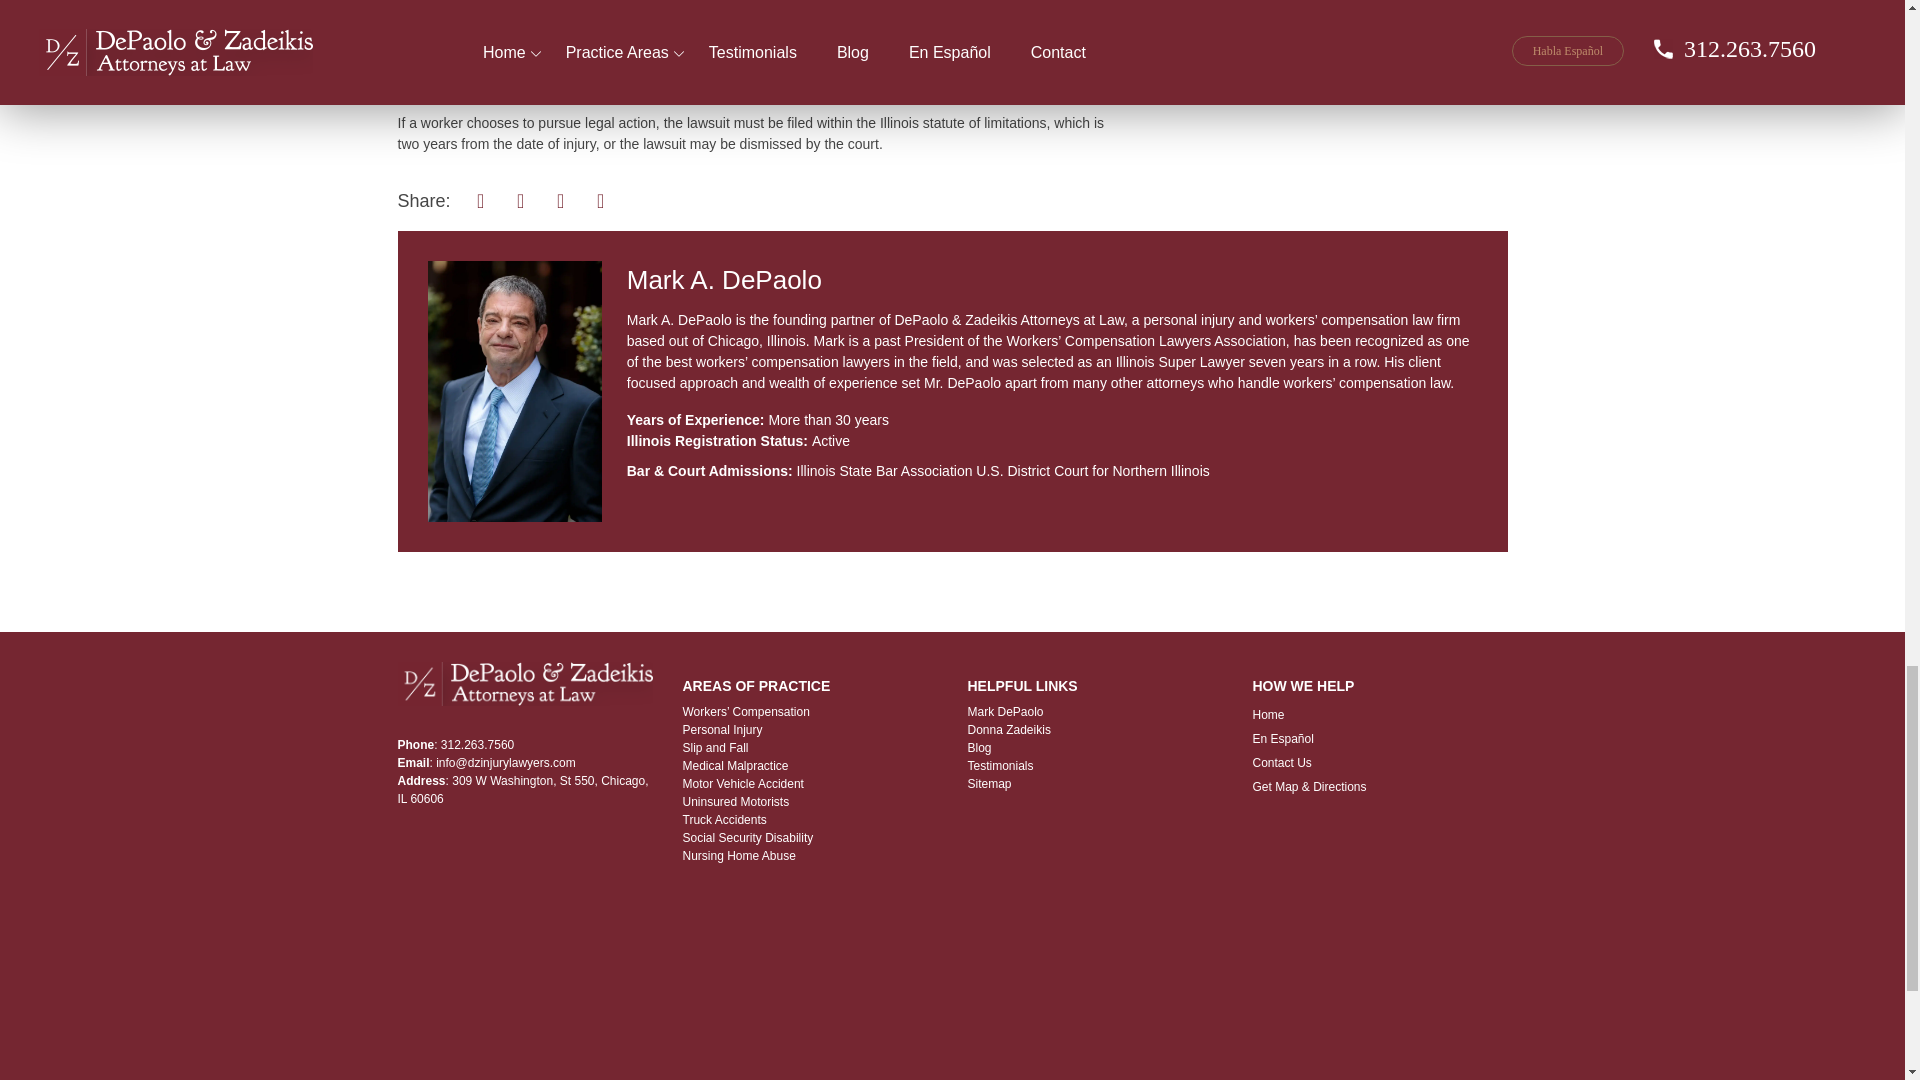 The width and height of the screenshot is (1920, 1080). I want to click on Google Plus, so click(561, 198).